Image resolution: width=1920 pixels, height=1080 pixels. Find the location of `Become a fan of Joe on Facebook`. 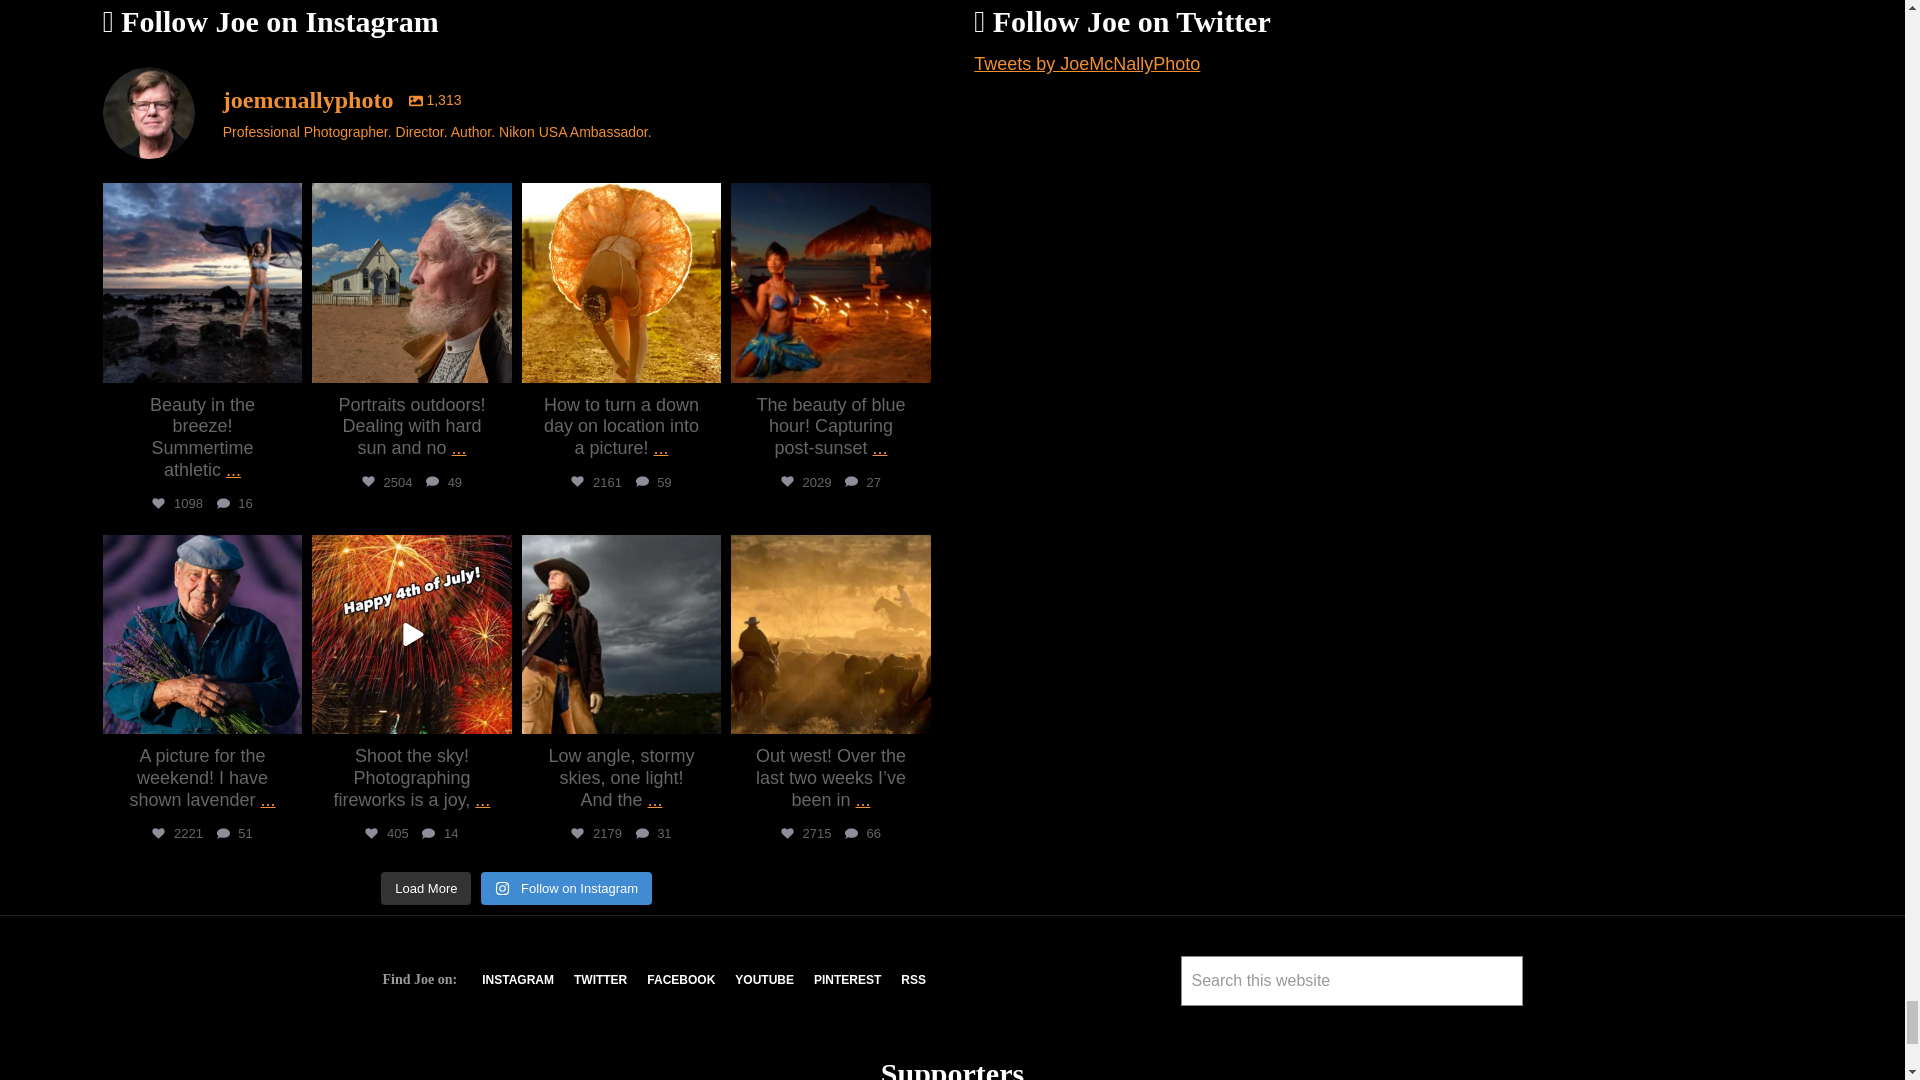

Become a fan of Joe on Facebook is located at coordinates (680, 980).